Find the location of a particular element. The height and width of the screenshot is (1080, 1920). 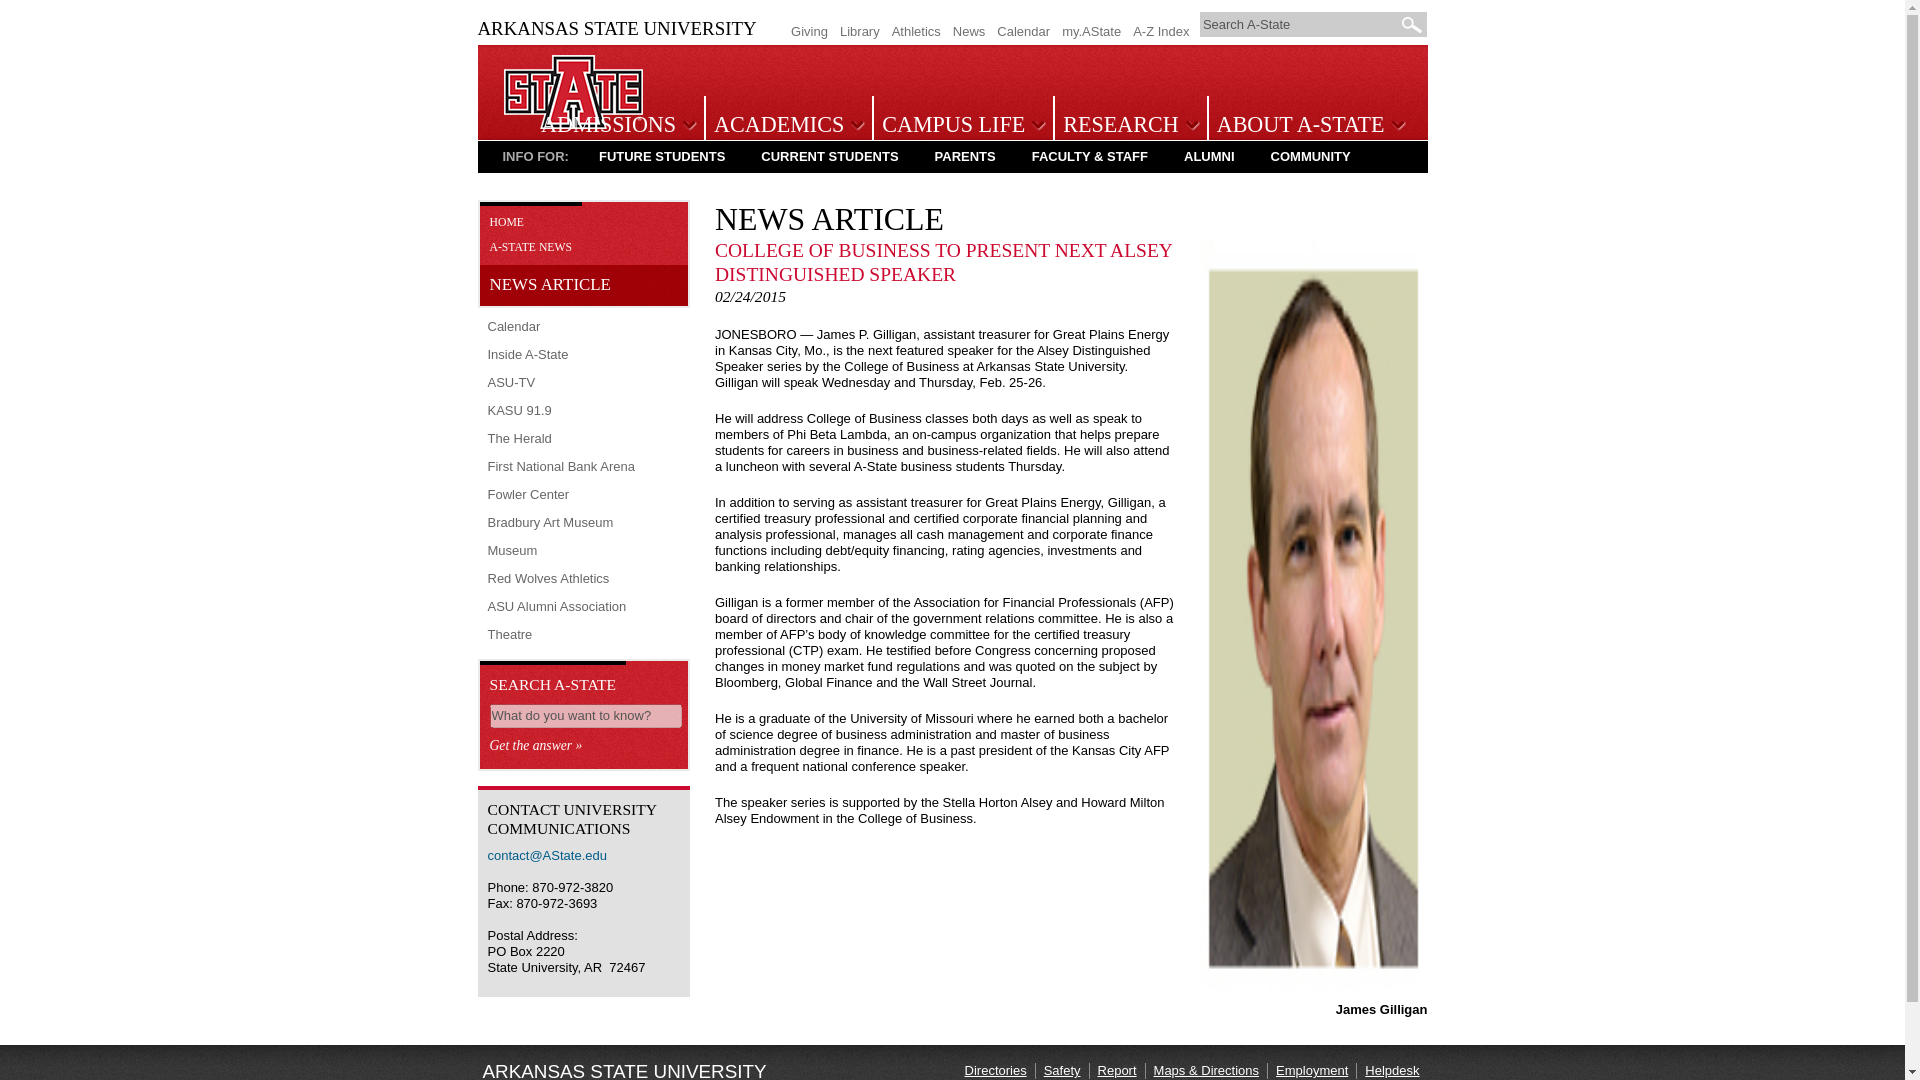

What do you want to know? is located at coordinates (586, 716).